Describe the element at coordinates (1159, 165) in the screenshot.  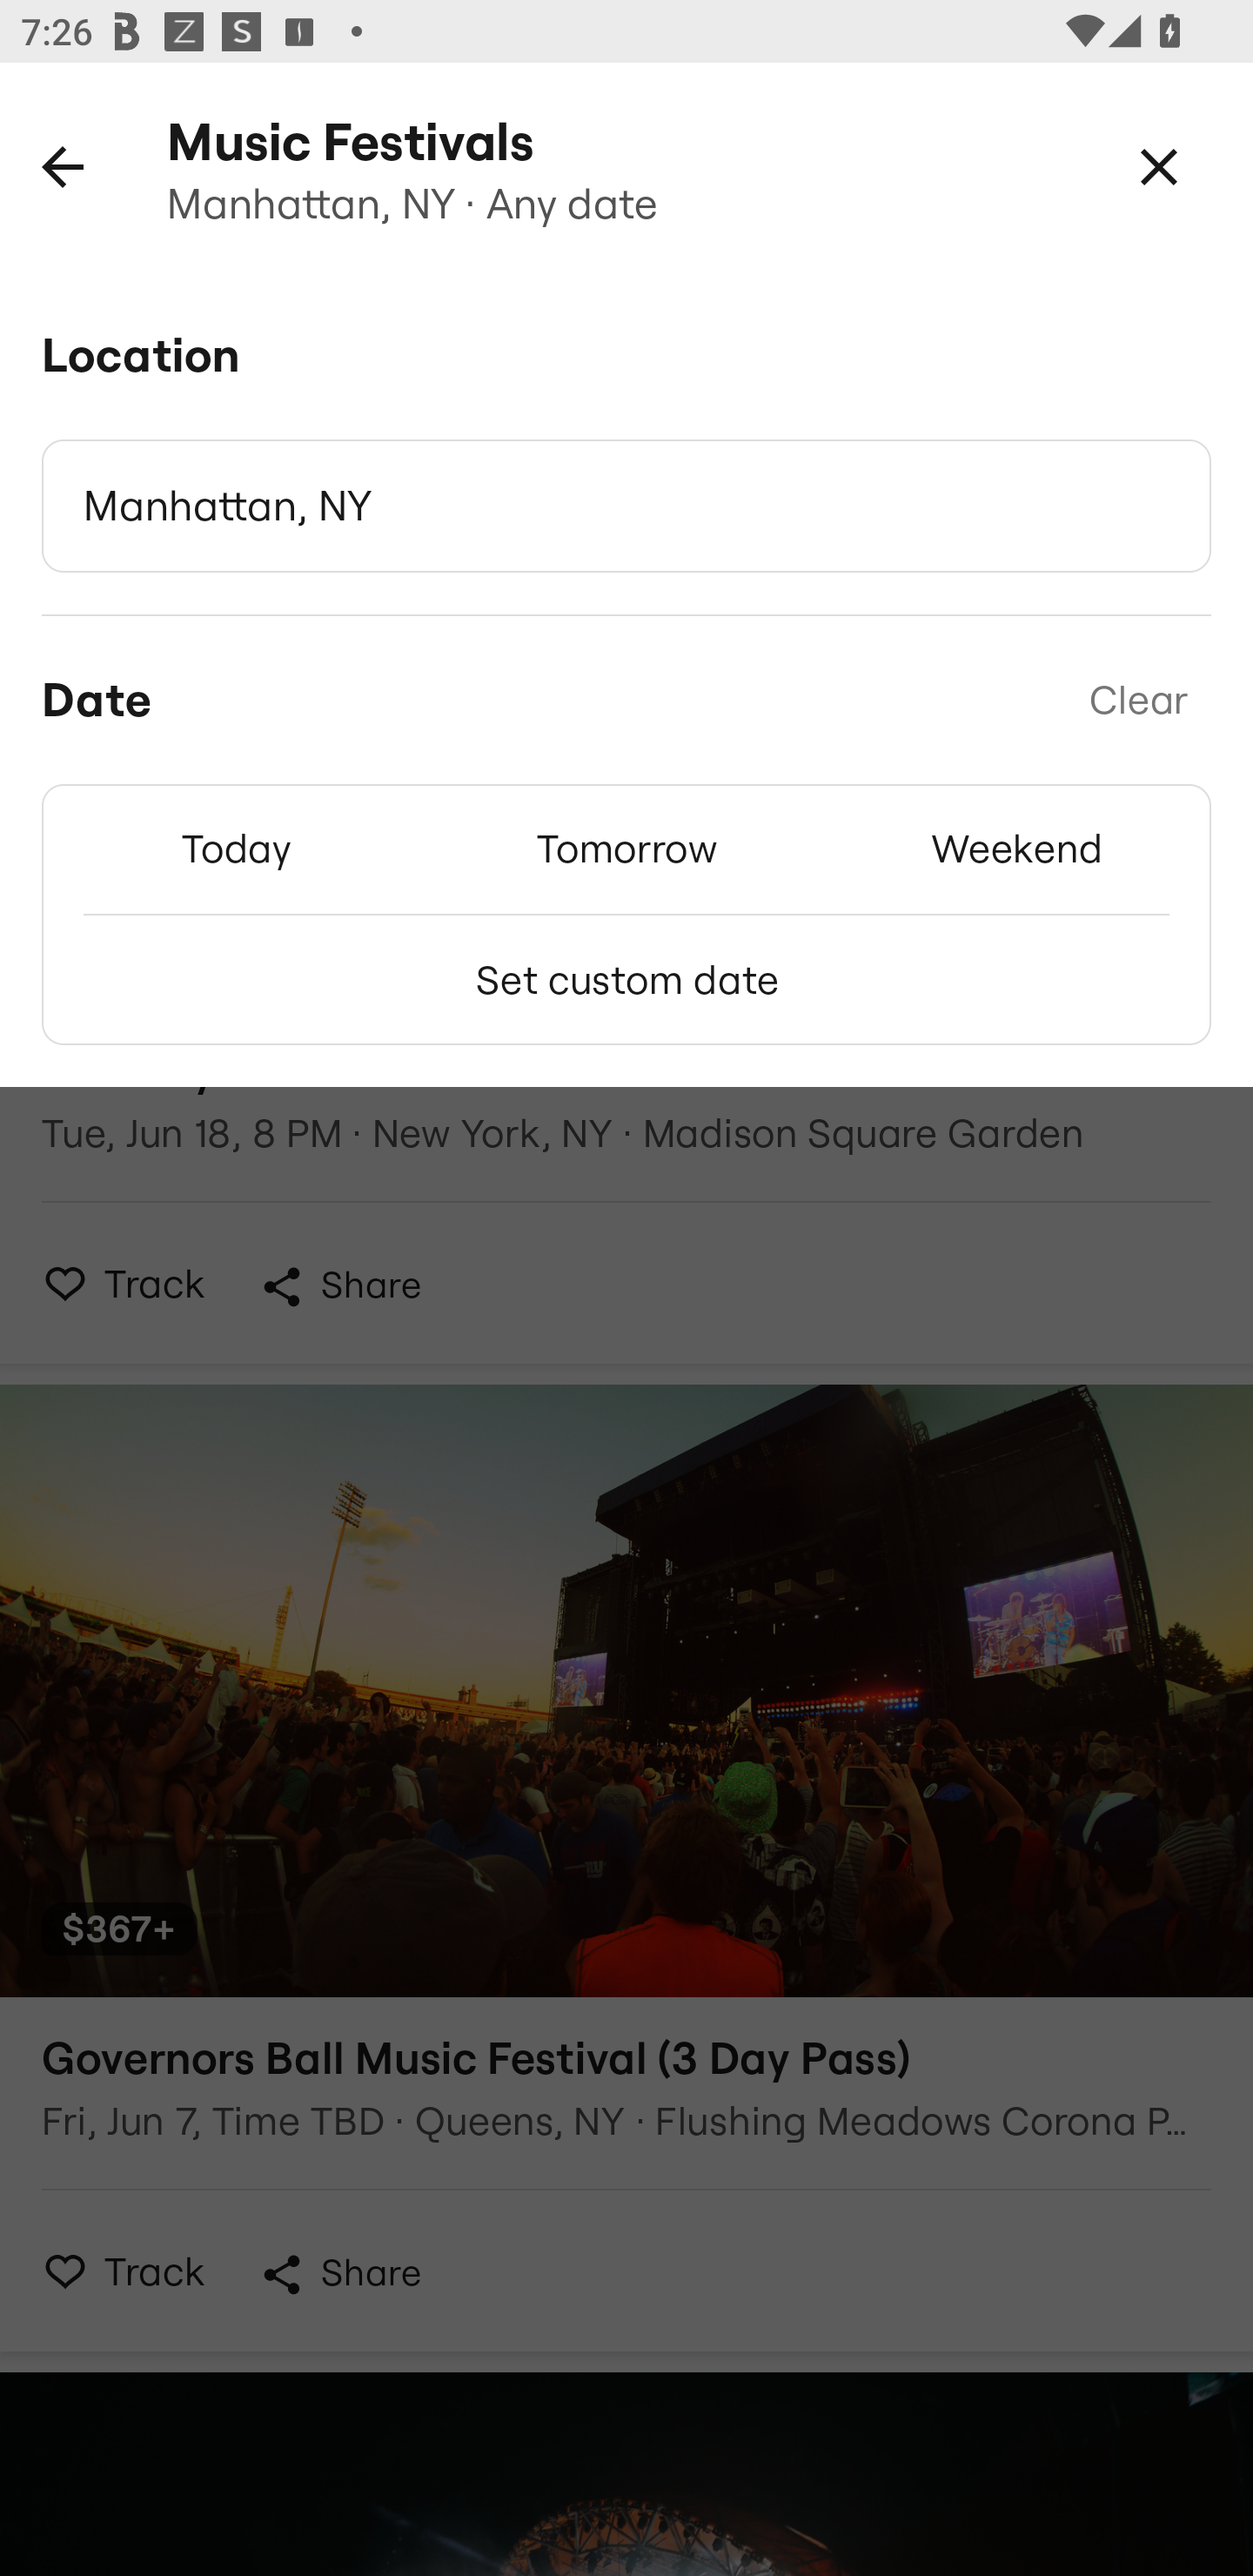
I see `Close` at that location.